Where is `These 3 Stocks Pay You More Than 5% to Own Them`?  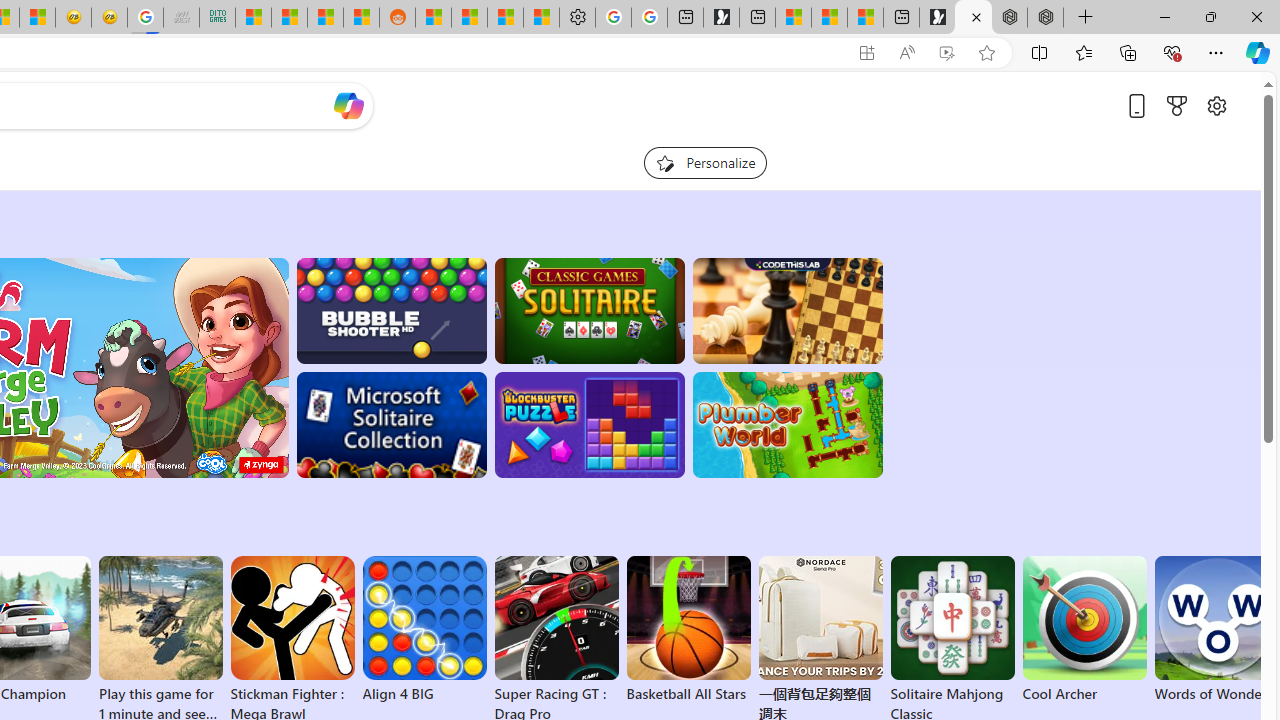 These 3 Stocks Pay You More Than 5% to Own Them is located at coordinates (865, 18).